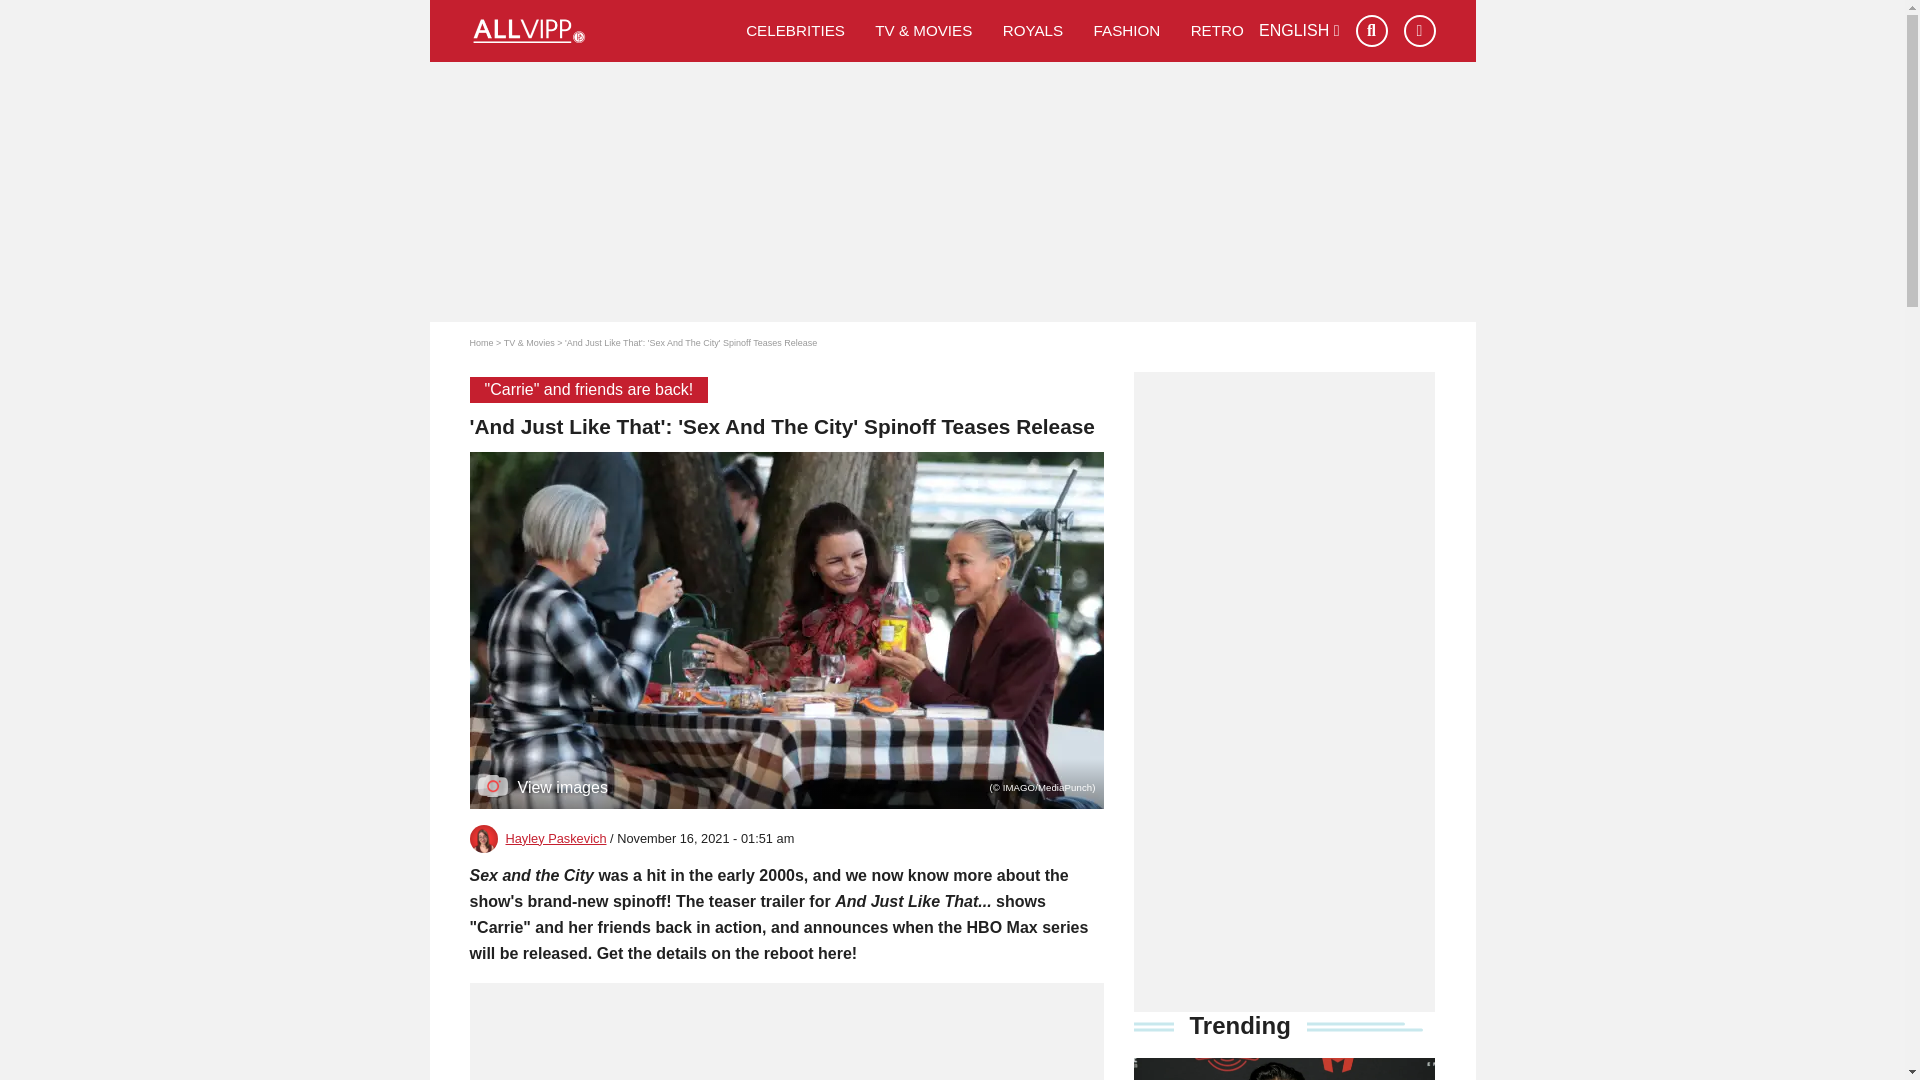  What do you see at coordinates (1300, 30) in the screenshot?
I see `ENGLISH ` at bounding box center [1300, 30].